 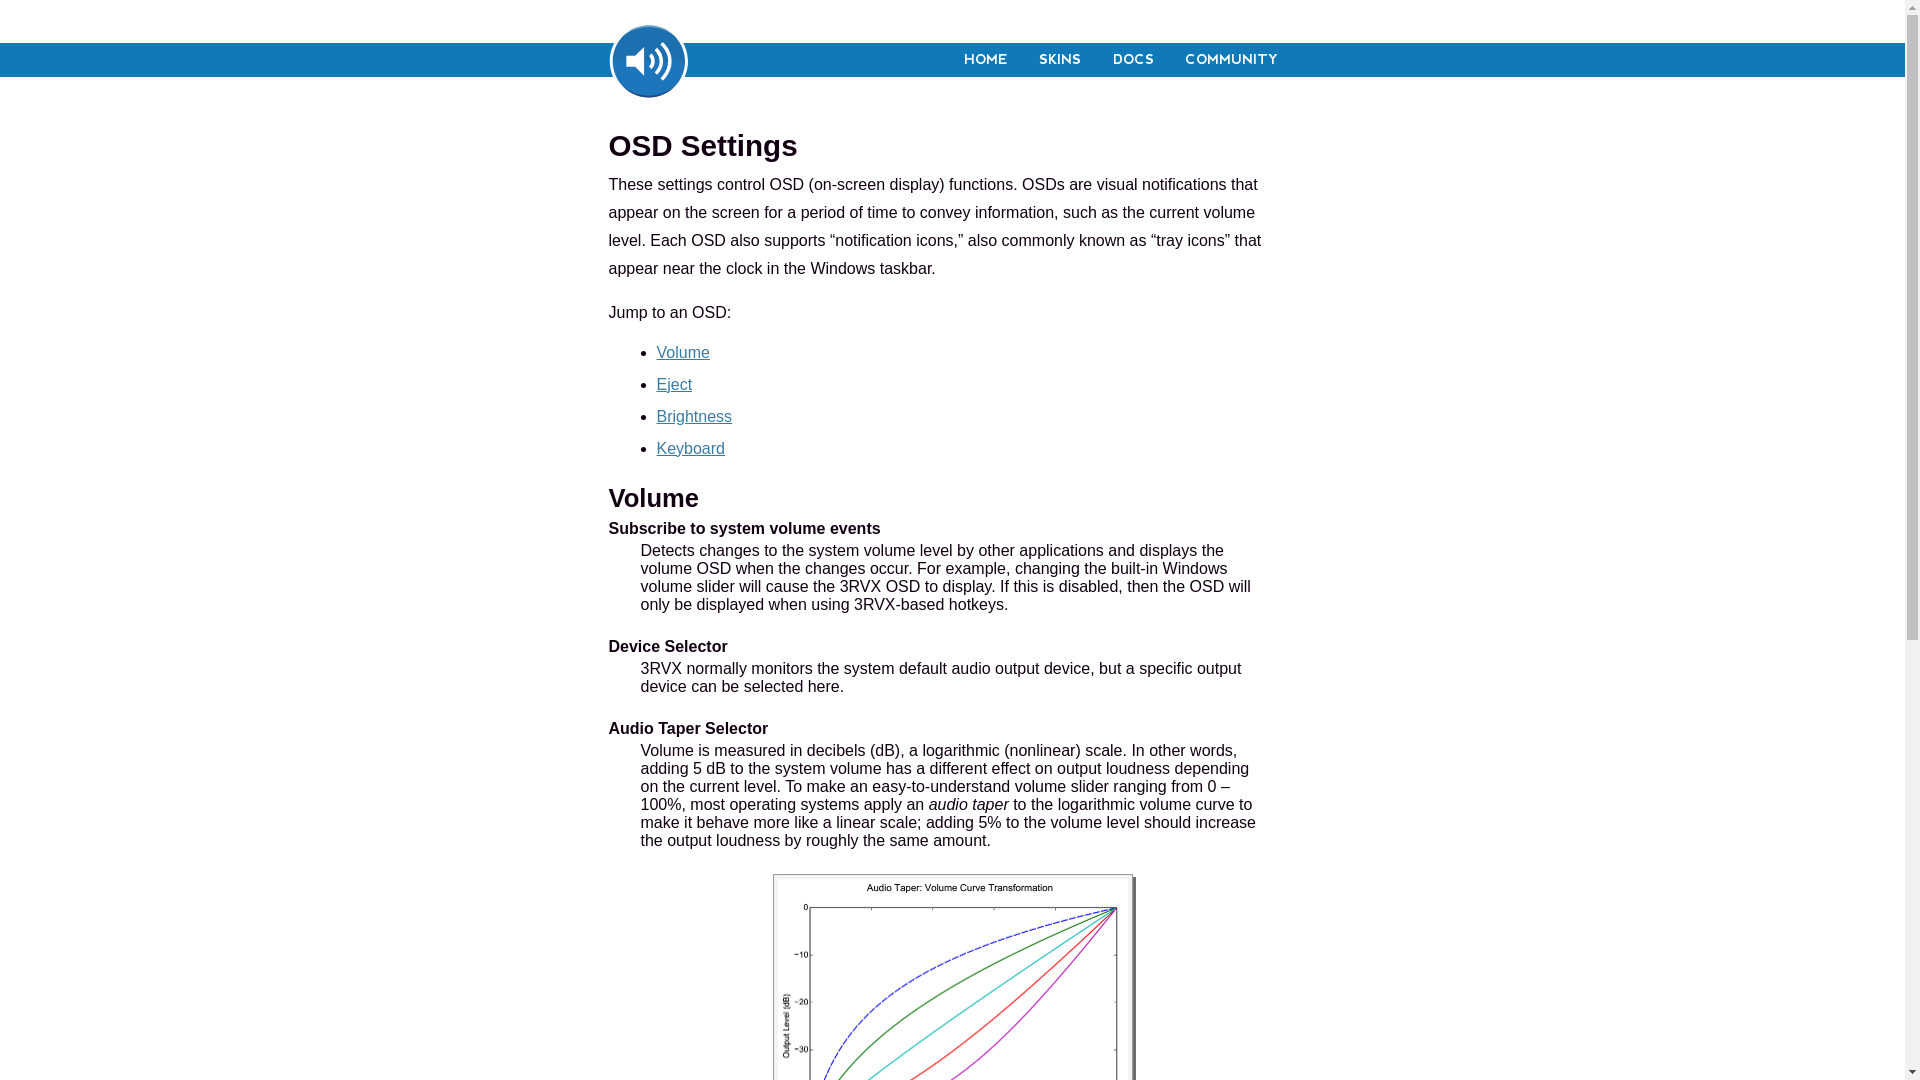 What do you see at coordinates (986, 60) in the screenshot?
I see `HOME` at bounding box center [986, 60].